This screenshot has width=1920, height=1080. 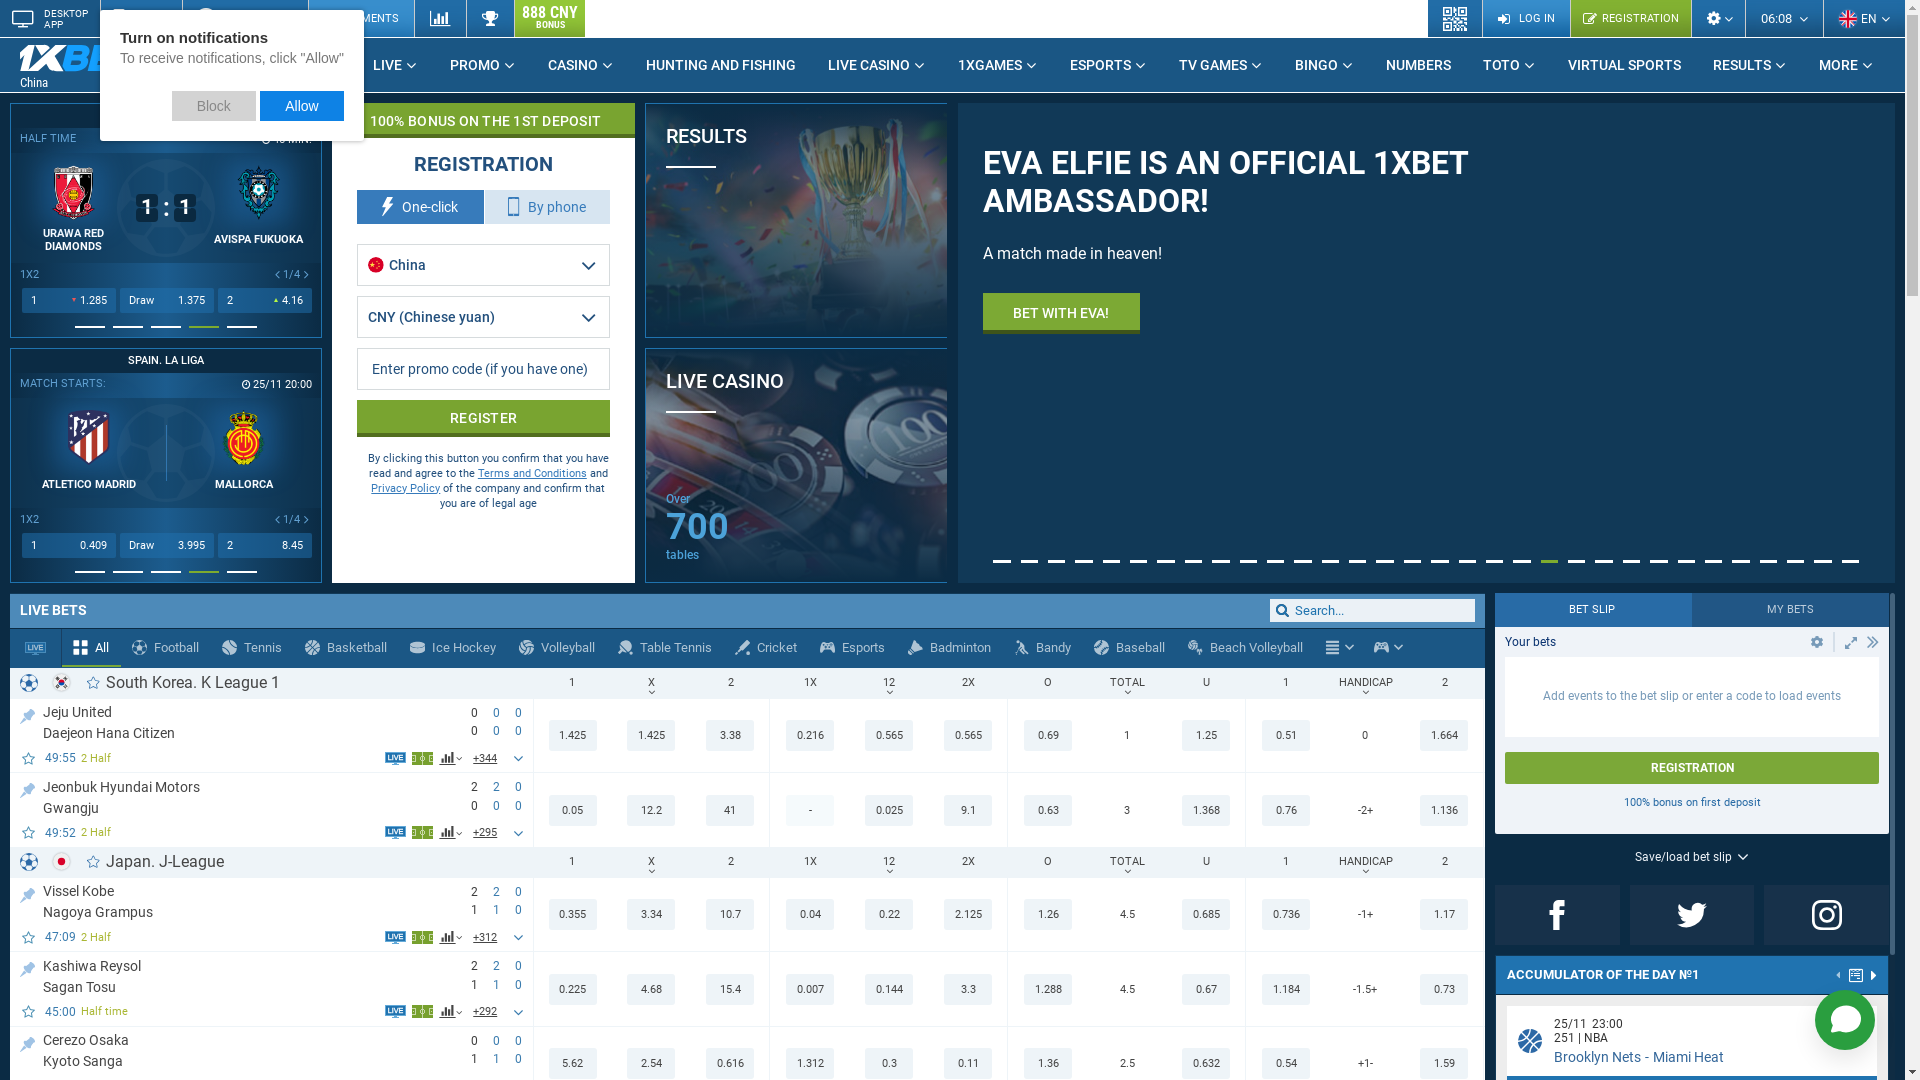 I want to click on Collapse block/Expand block, so click(x=1873, y=642).